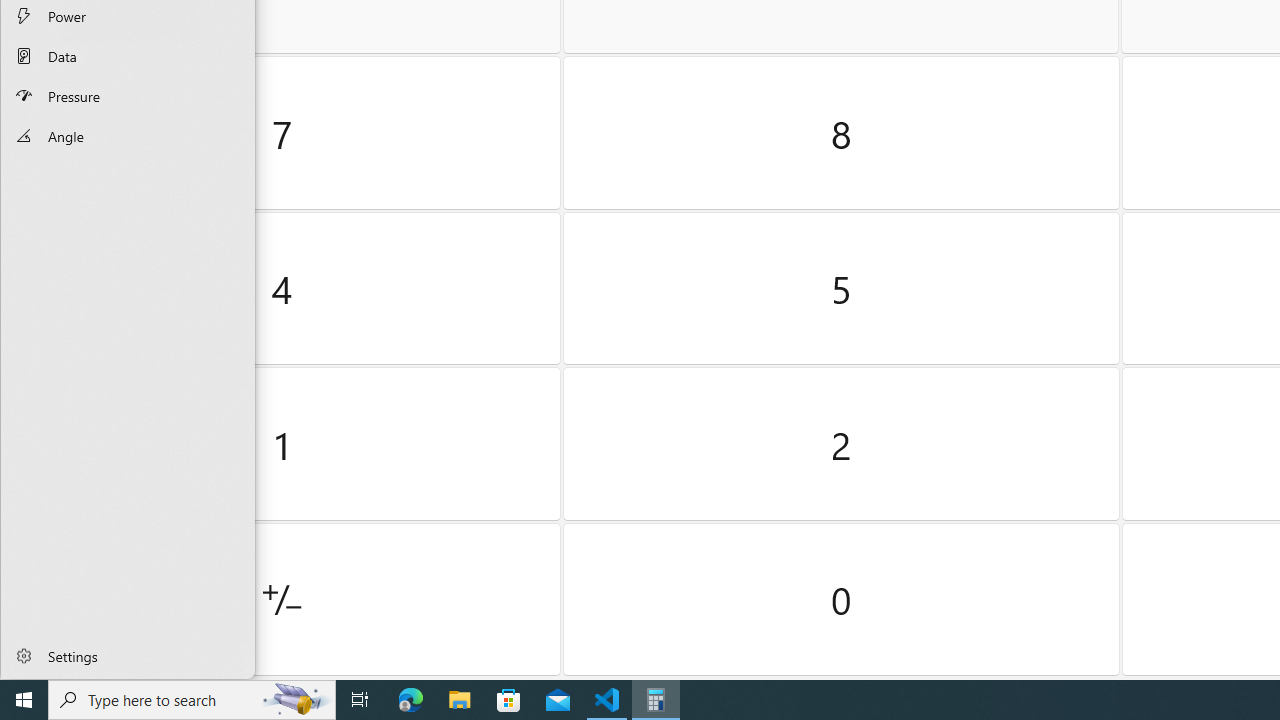 The image size is (1280, 720). Describe the element at coordinates (128, 95) in the screenshot. I see `Pressure Converter` at that location.